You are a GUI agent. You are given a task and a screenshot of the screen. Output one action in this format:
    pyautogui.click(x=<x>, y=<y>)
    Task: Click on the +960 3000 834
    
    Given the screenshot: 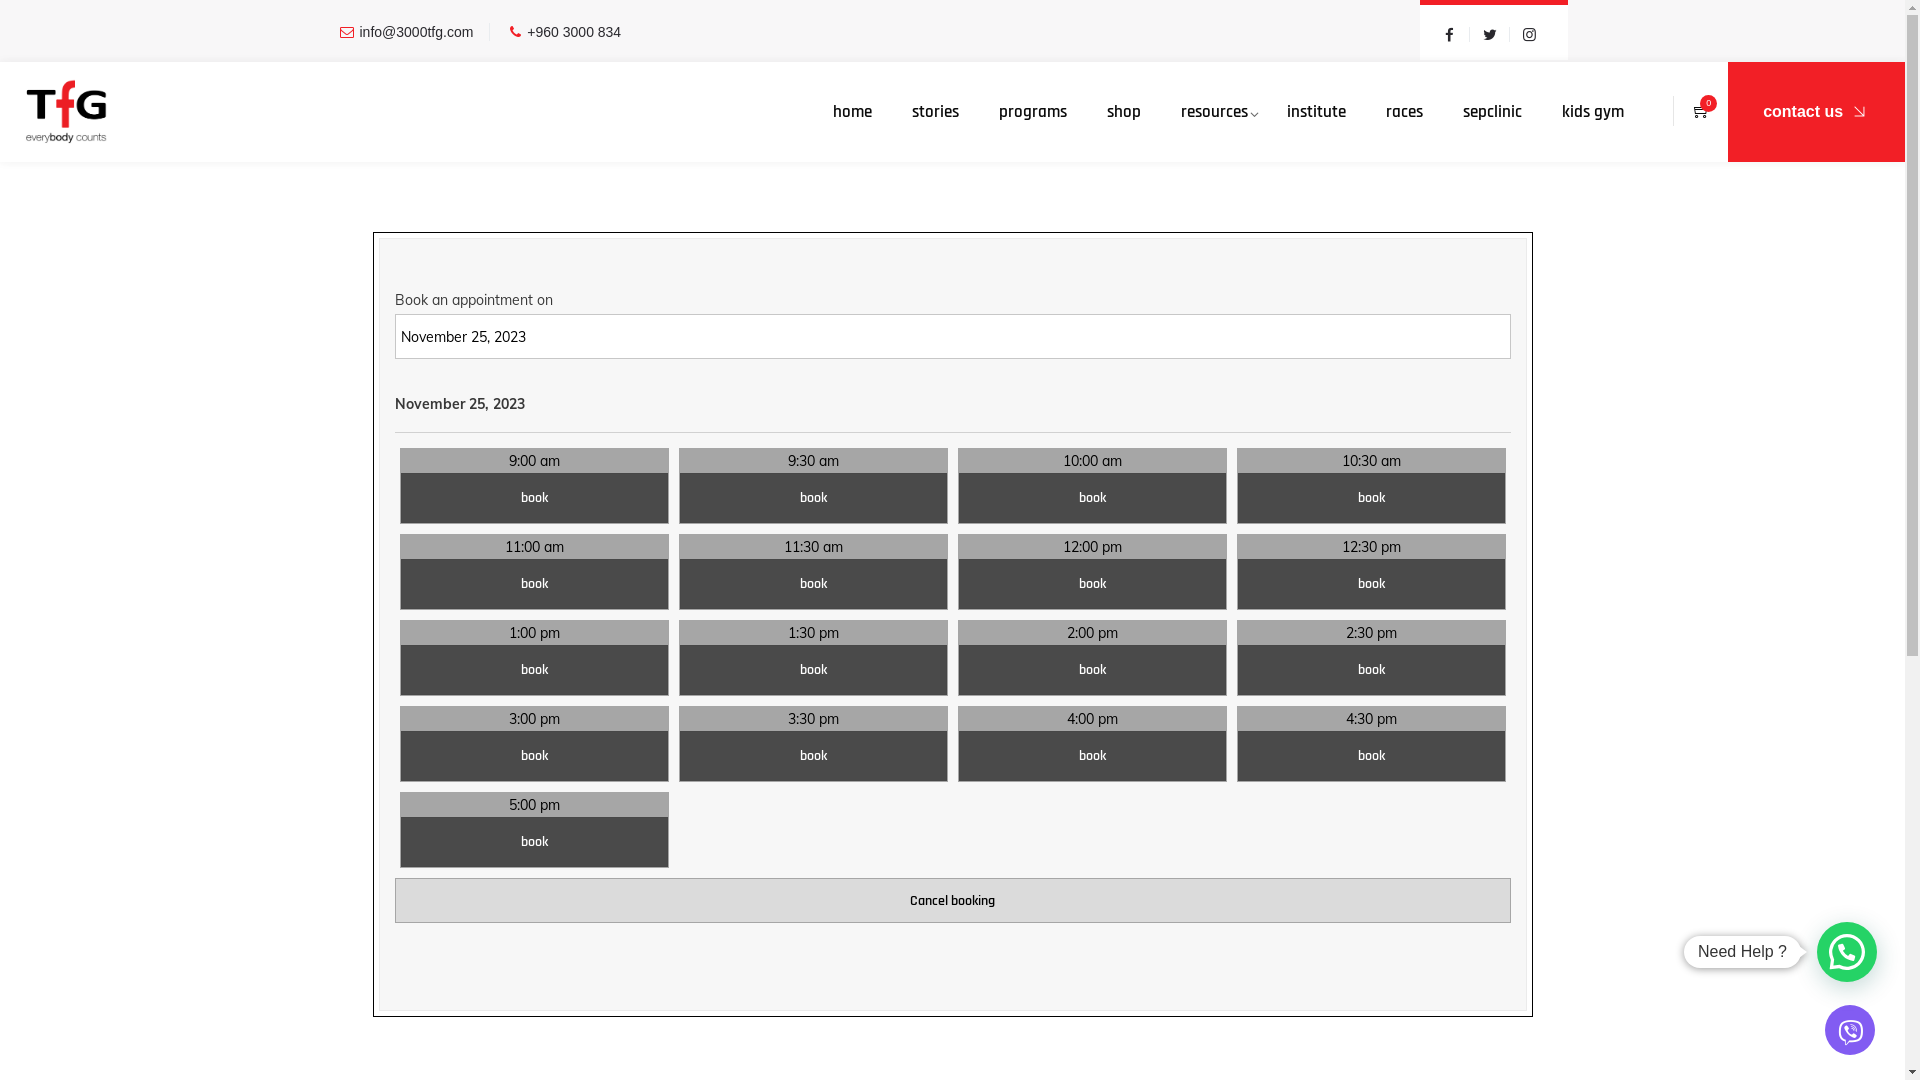 What is the action you would take?
    pyautogui.click(x=574, y=32)
    